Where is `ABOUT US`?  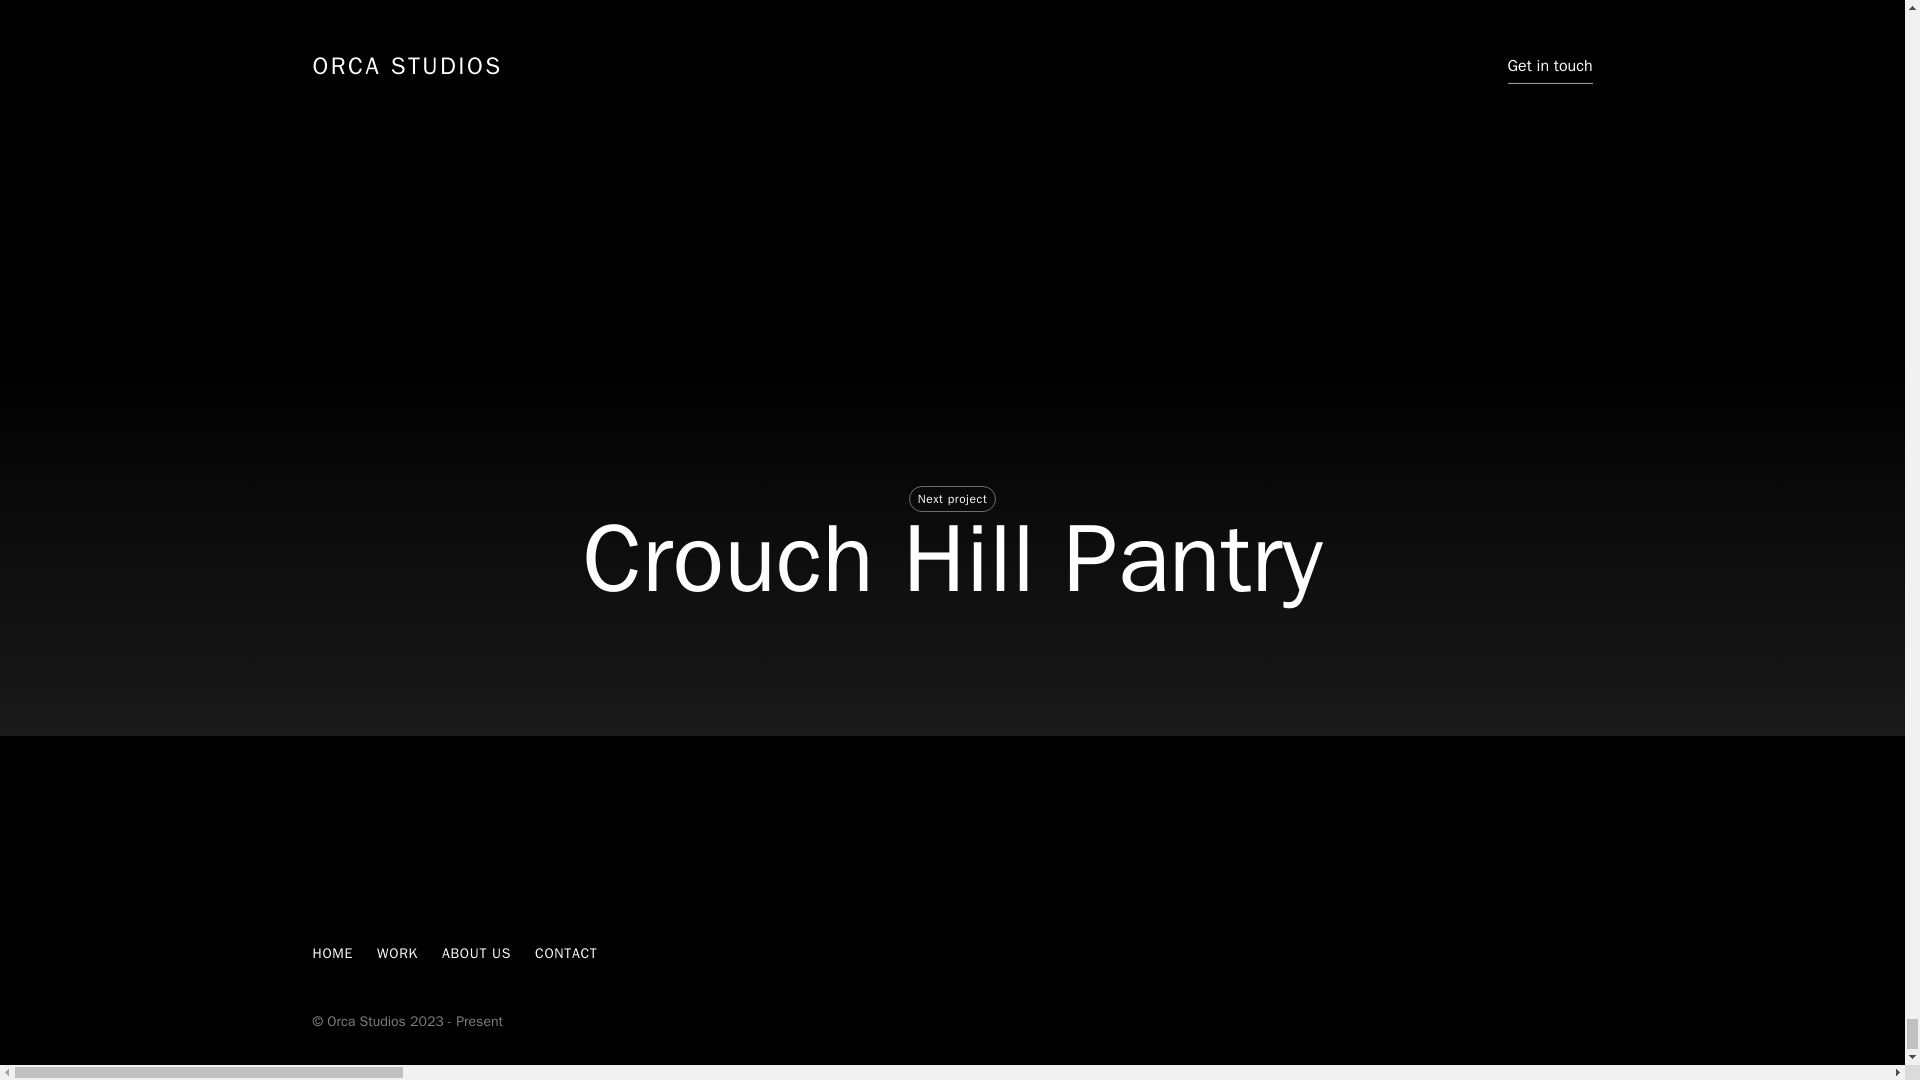
ABOUT US is located at coordinates (476, 954).